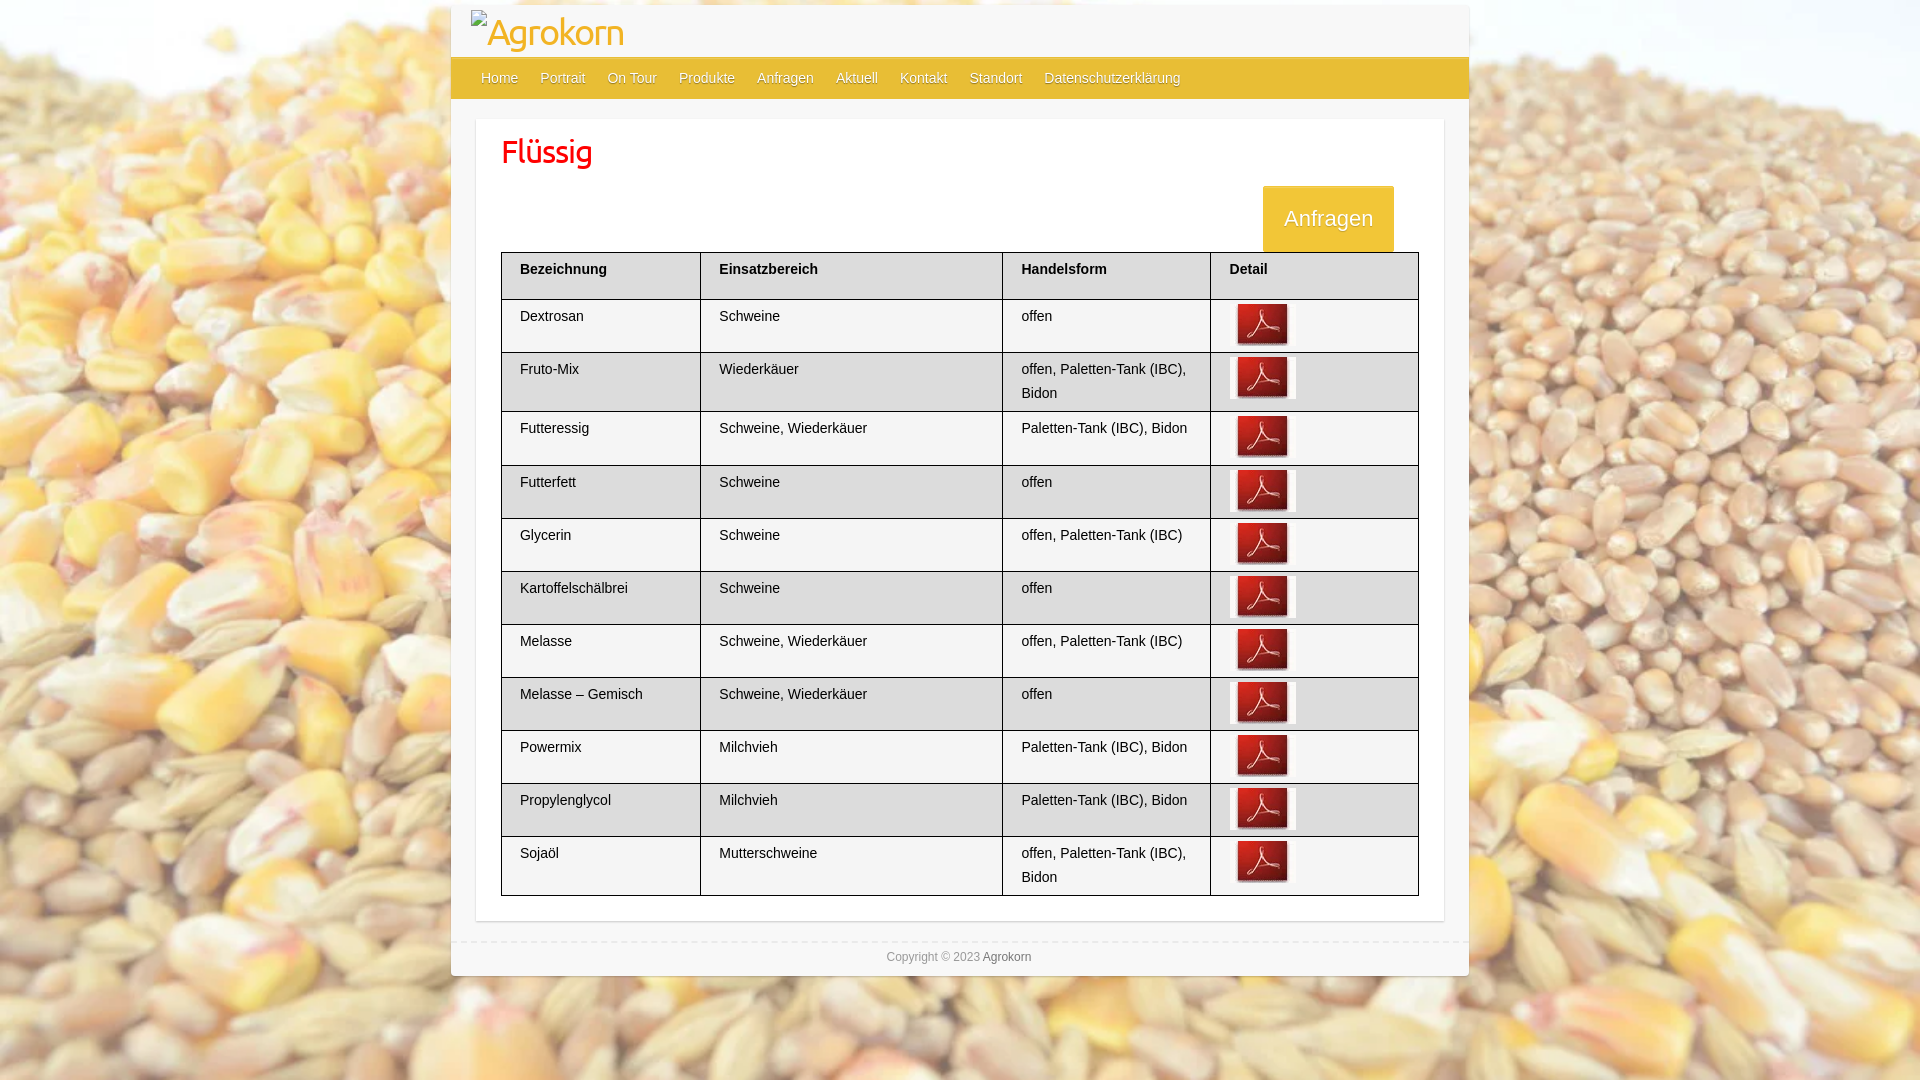 Image resolution: width=1920 pixels, height=1080 pixels. I want to click on Agrokorn, so click(1008, 957).